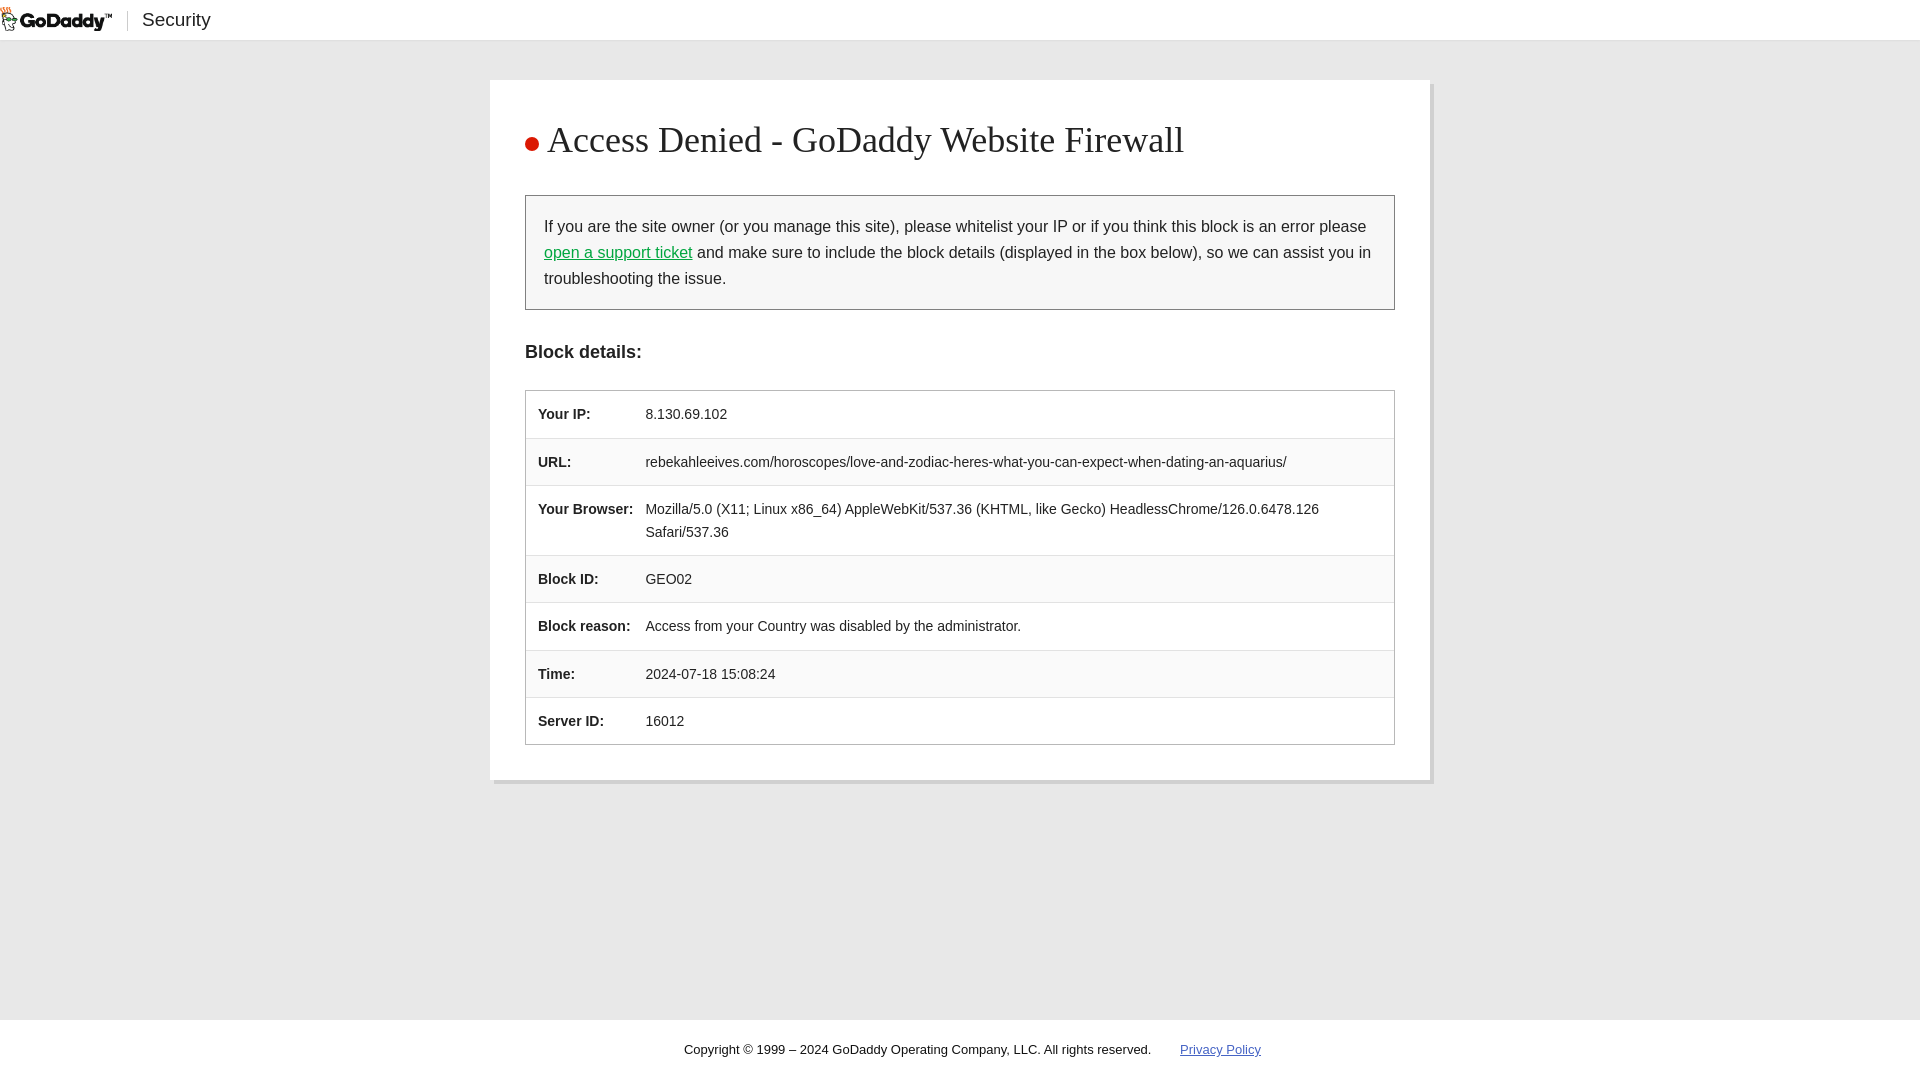 The image size is (1920, 1080). What do you see at coordinates (618, 252) in the screenshot?
I see `open a support ticket` at bounding box center [618, 252].